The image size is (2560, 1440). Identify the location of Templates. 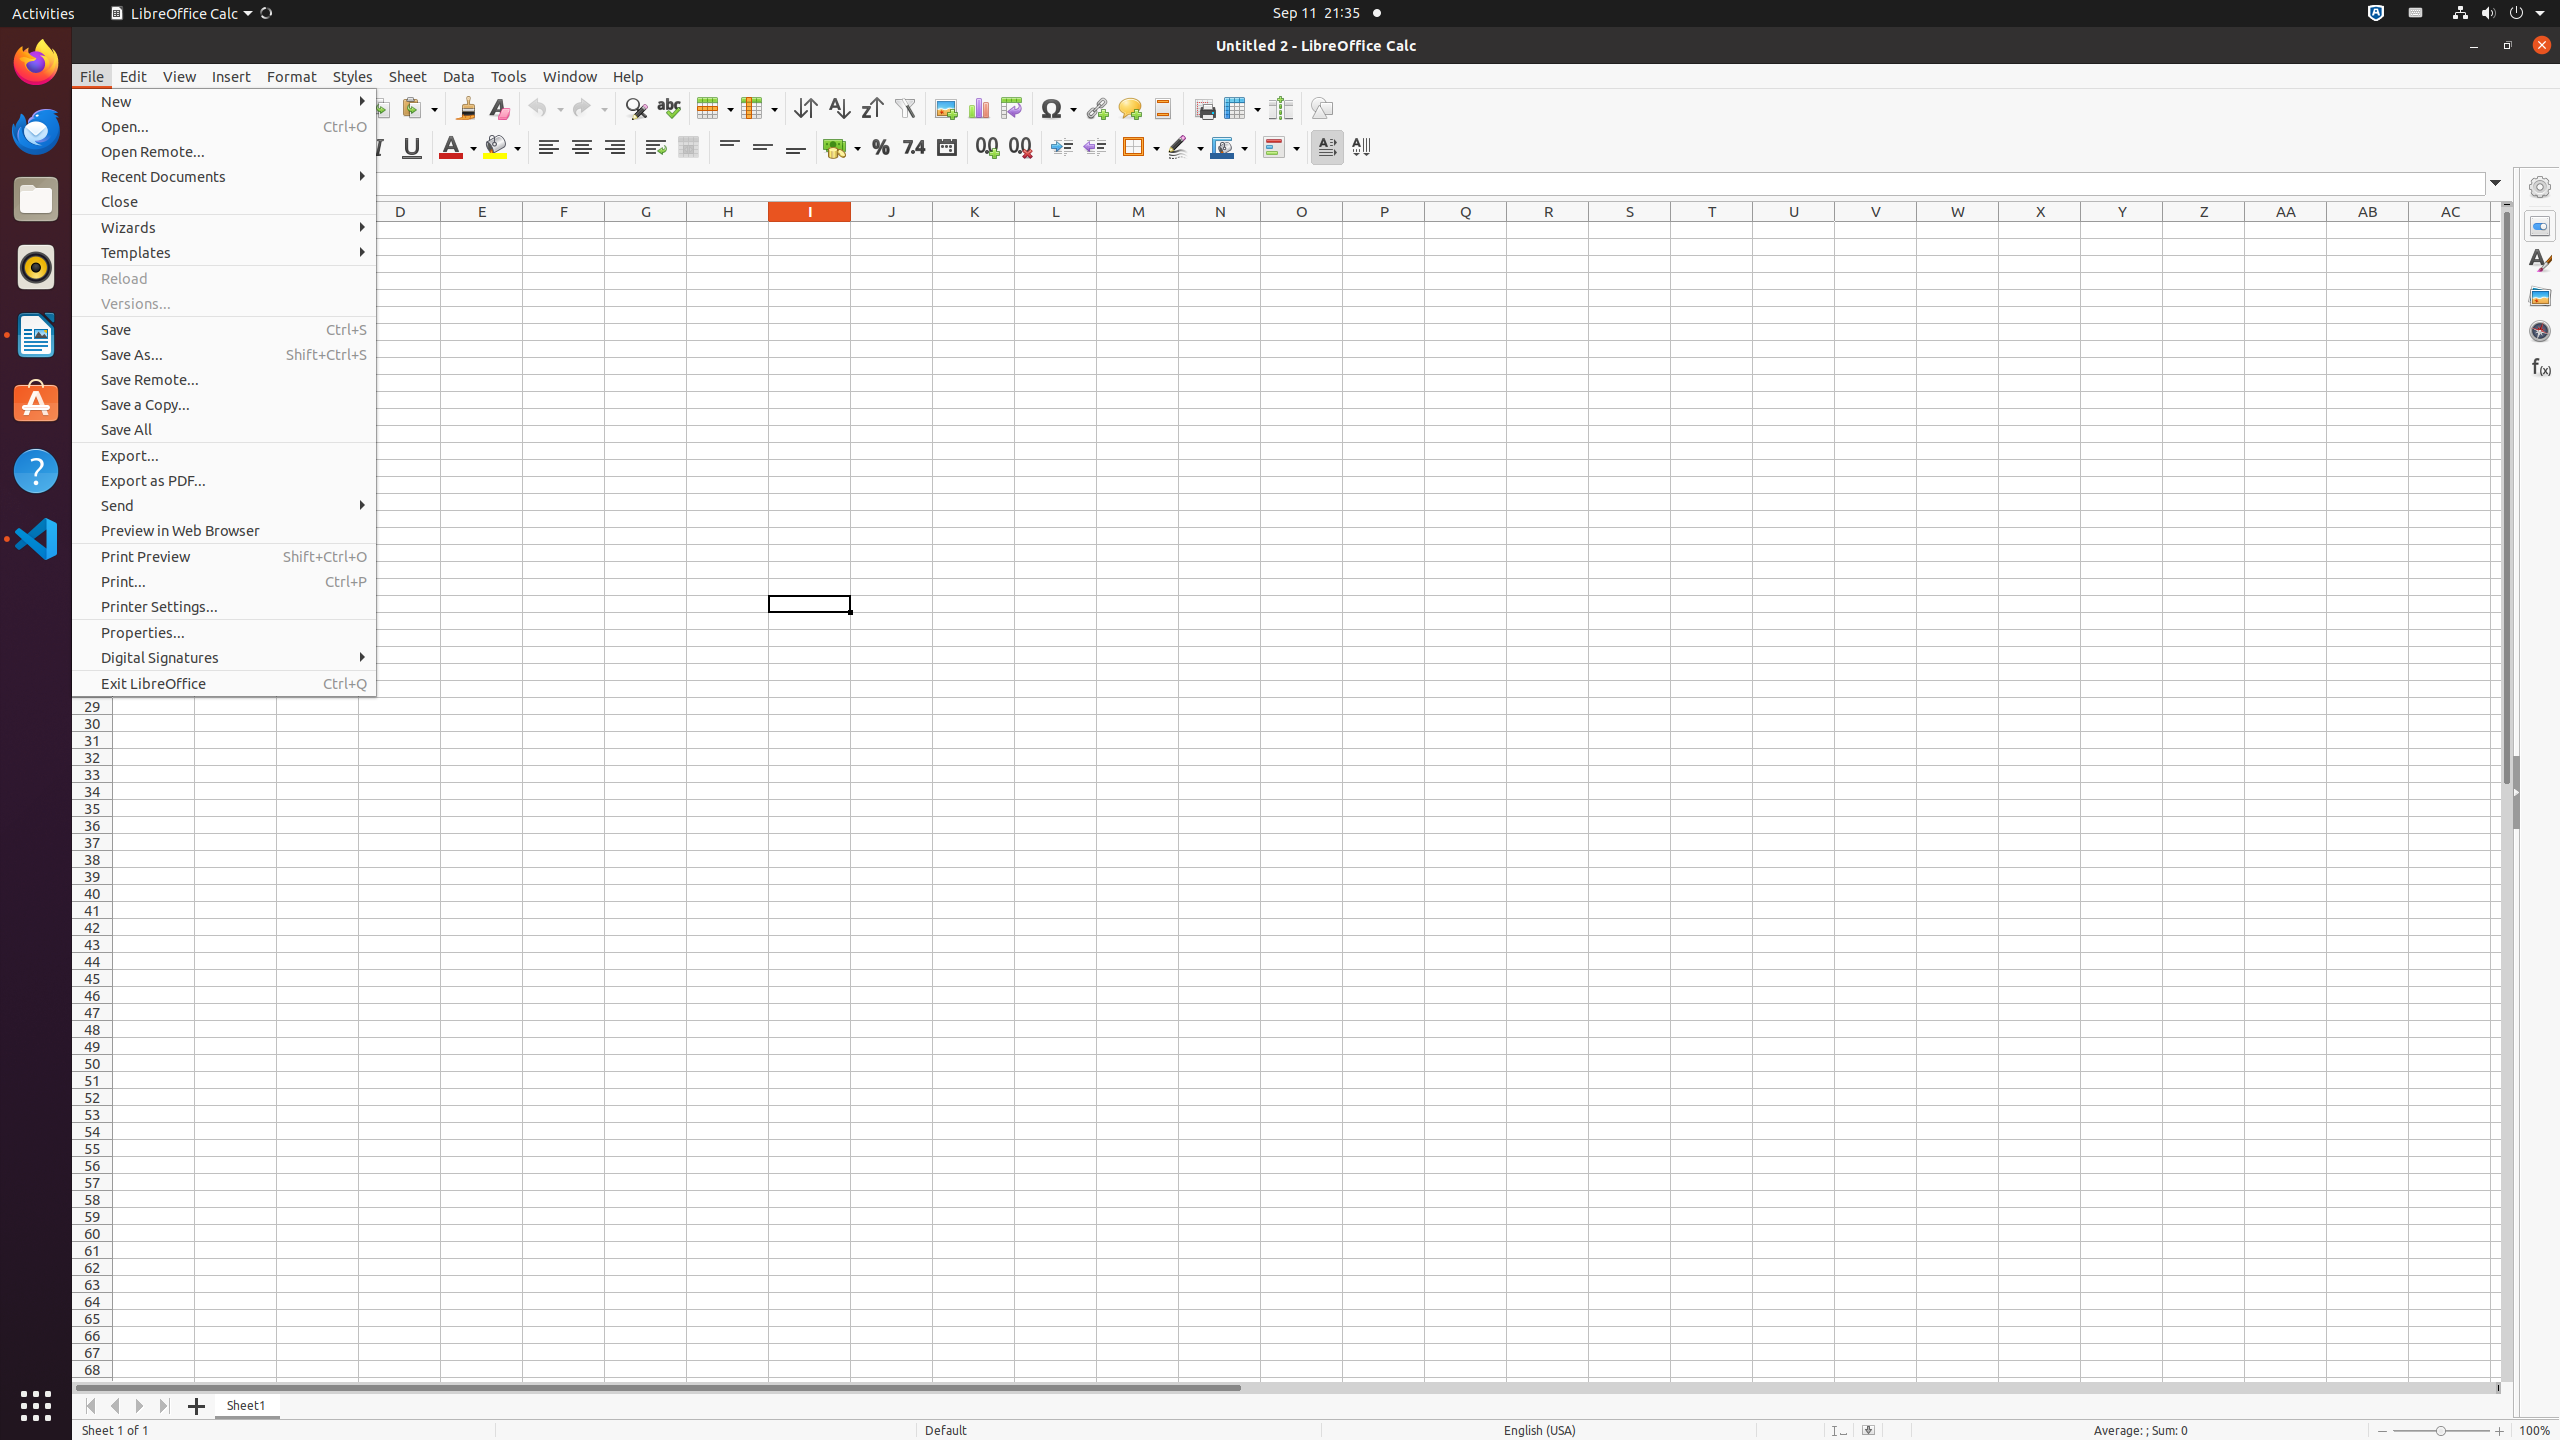
(224, 252).